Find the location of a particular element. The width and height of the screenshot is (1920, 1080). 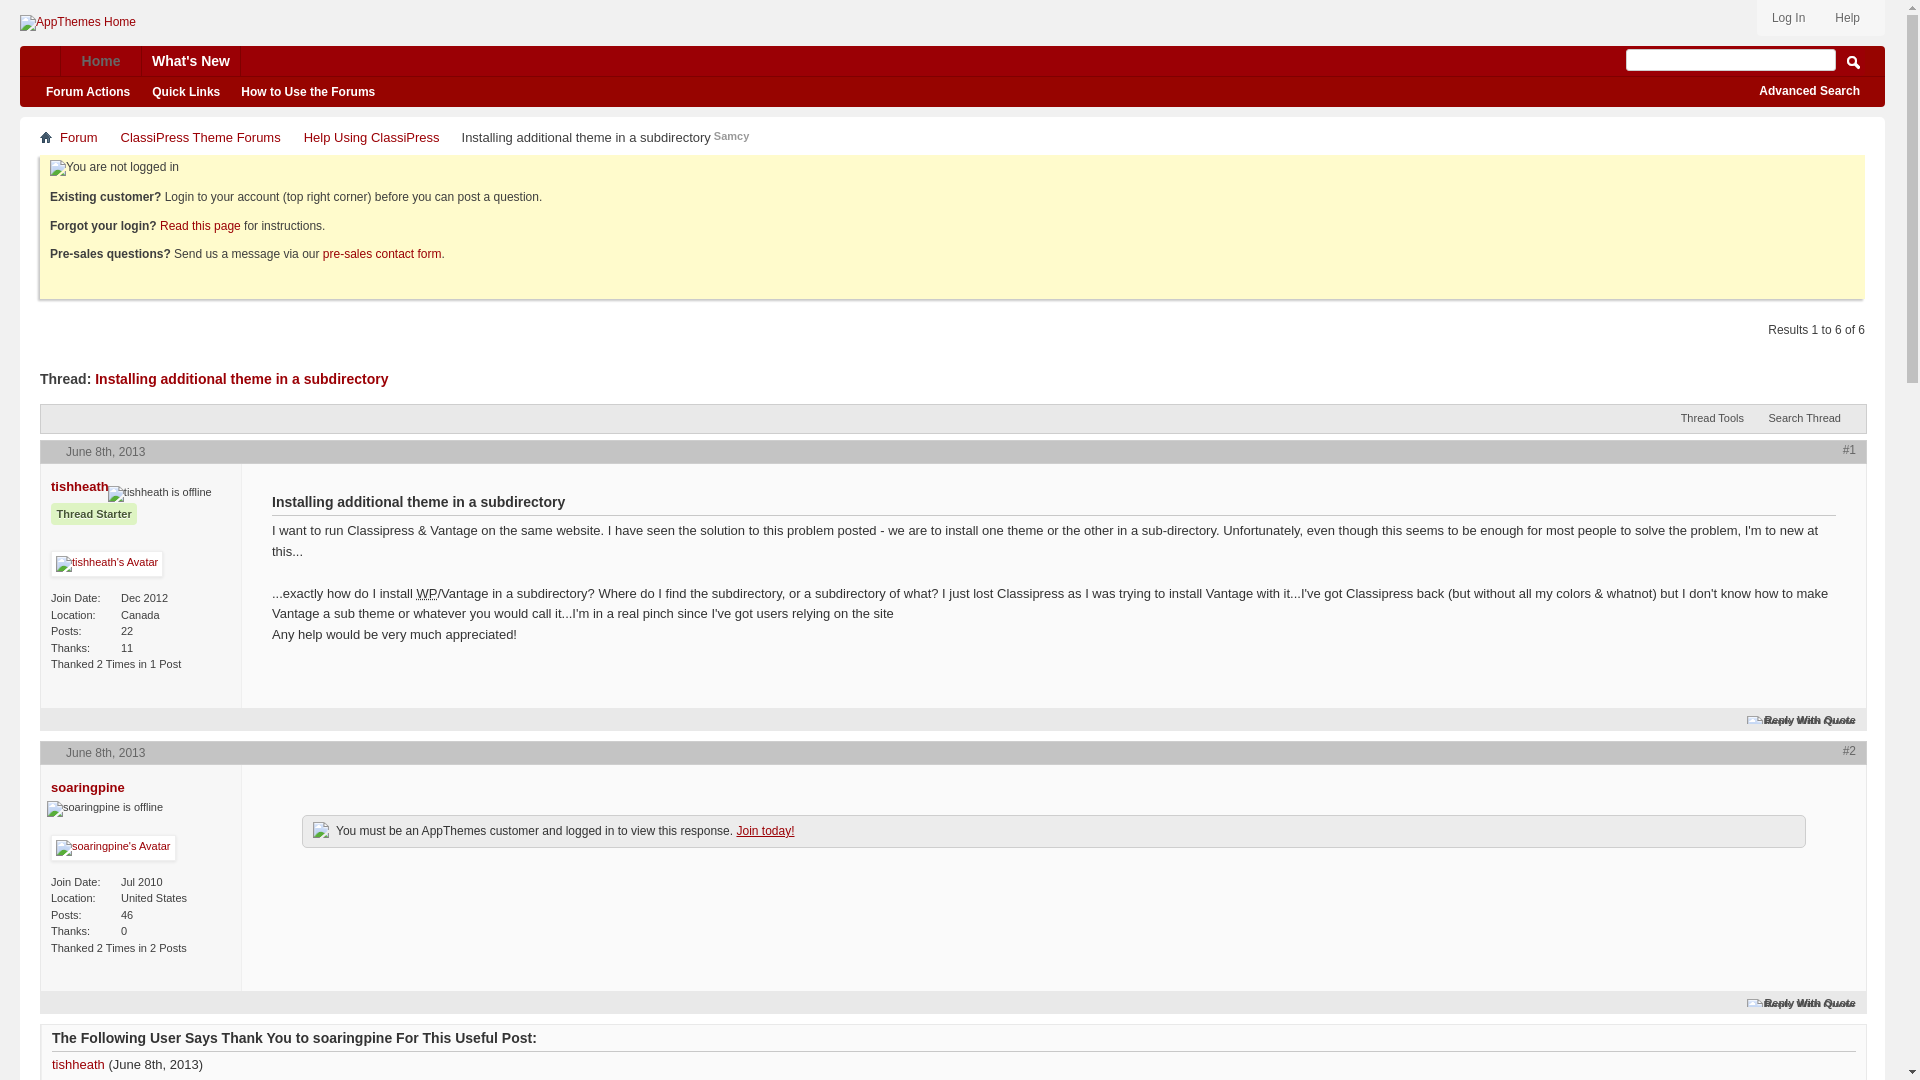

What's New is located at coordinates (191, 60).